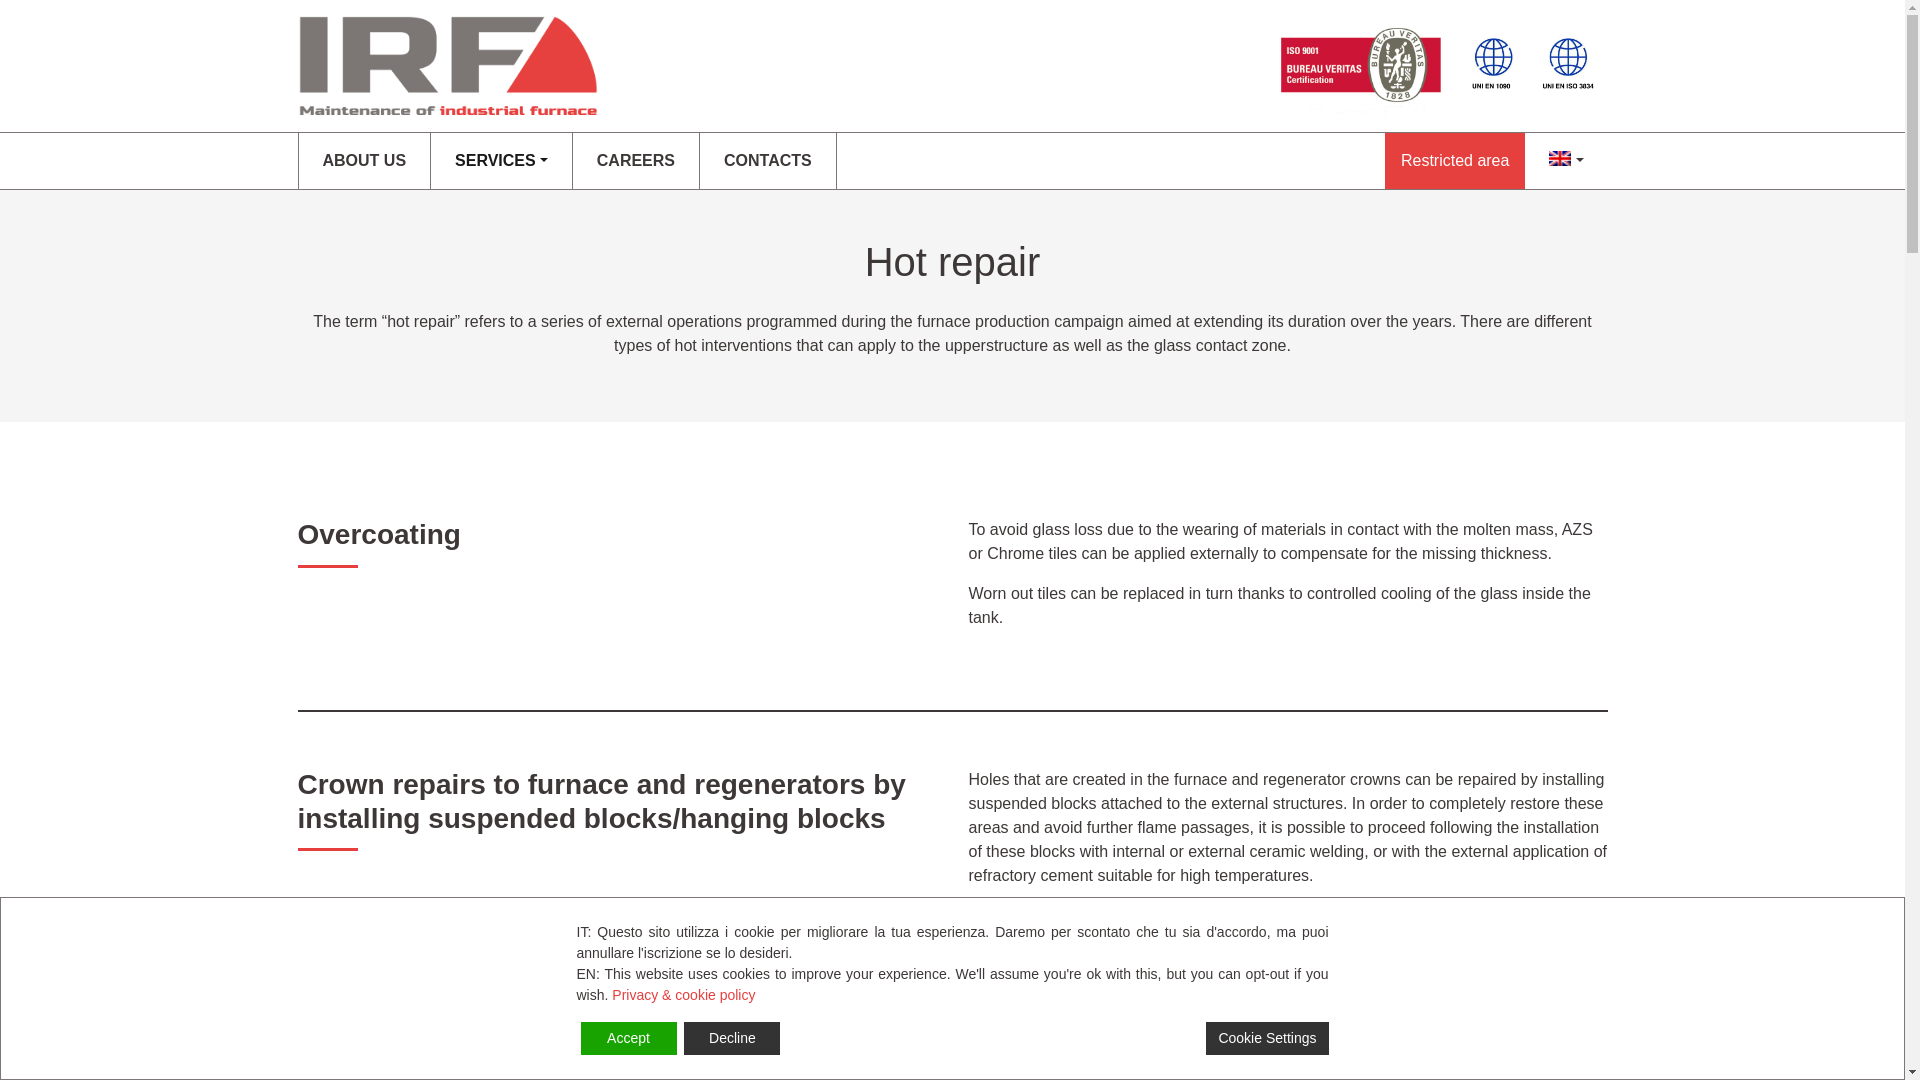 This screenshot has width=1920, height=1080. Describe the element at coordinates (364, 160) in the screenshot. I see `ABOUT US` at that location.